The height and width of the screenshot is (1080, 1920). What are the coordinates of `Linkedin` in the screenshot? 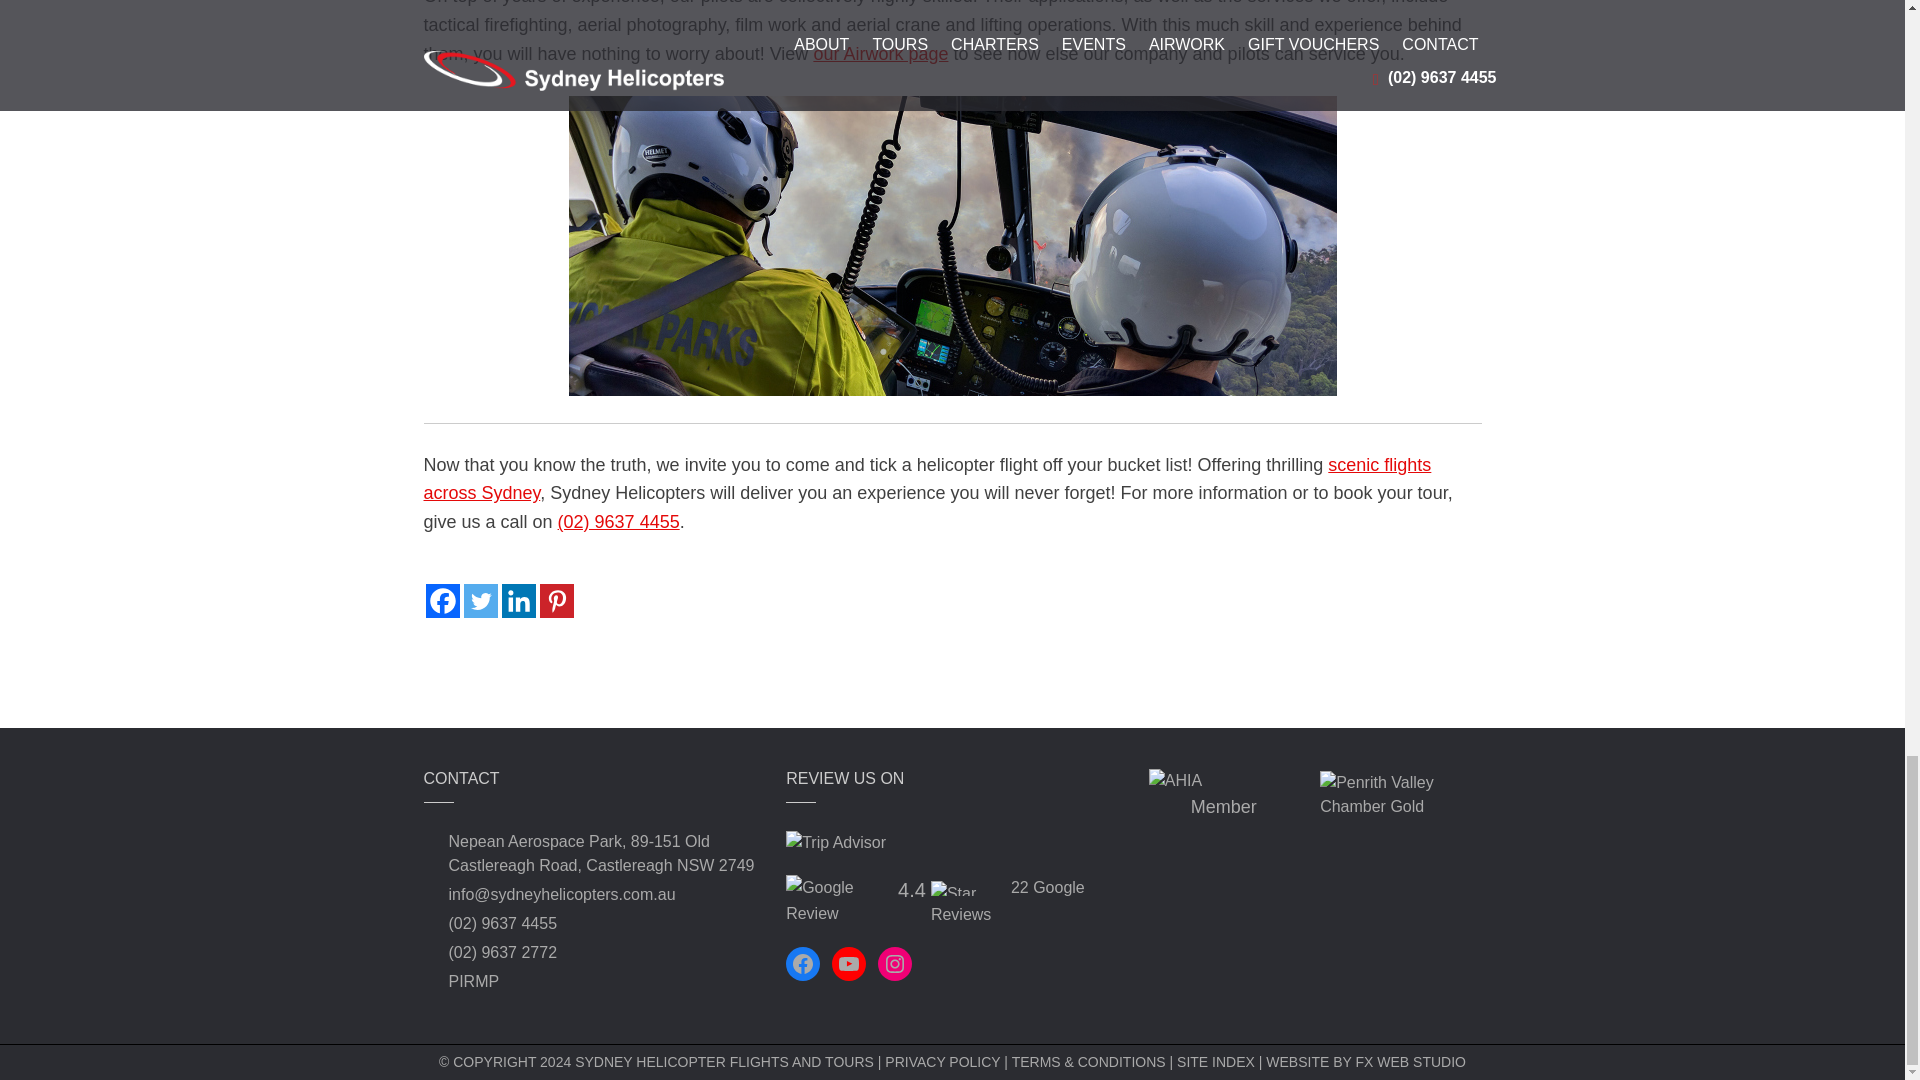 It's located at (518, 600).